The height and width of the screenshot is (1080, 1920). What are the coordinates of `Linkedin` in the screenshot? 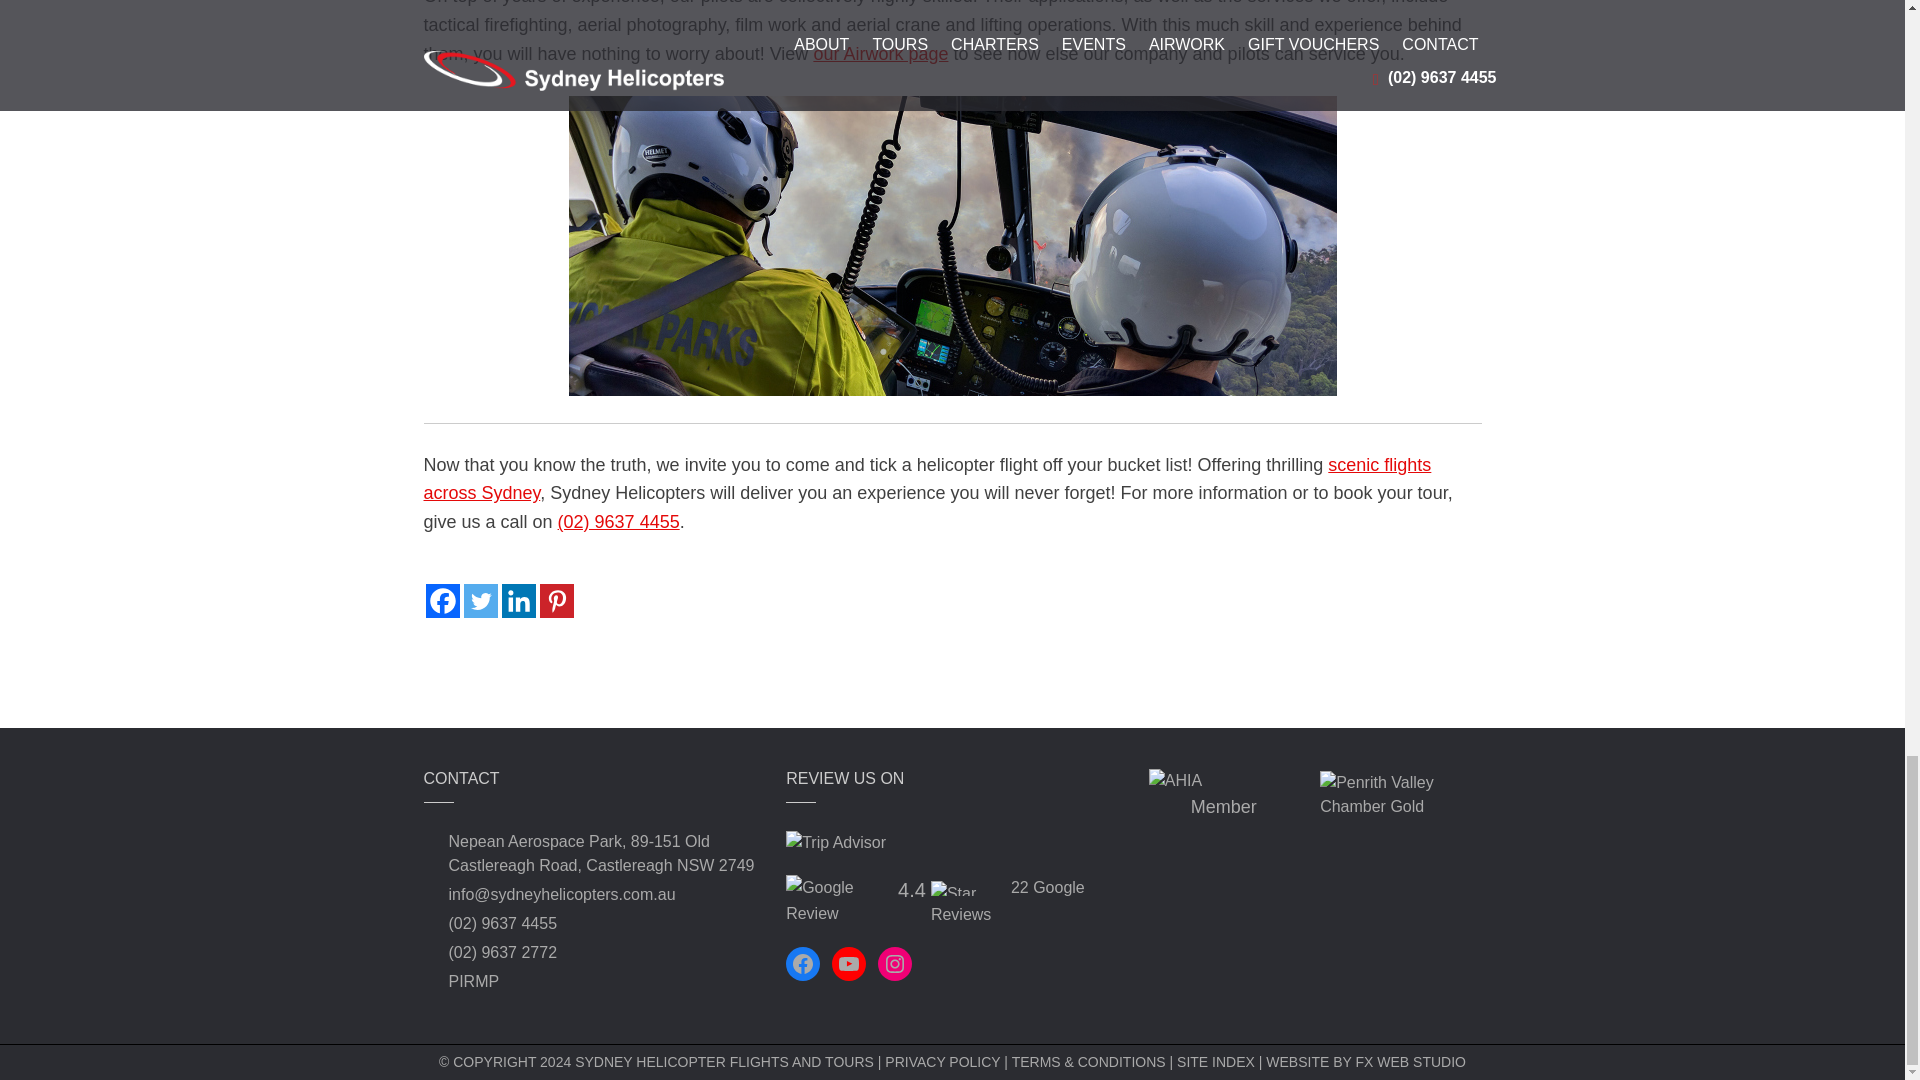 It's located at (518, 600).